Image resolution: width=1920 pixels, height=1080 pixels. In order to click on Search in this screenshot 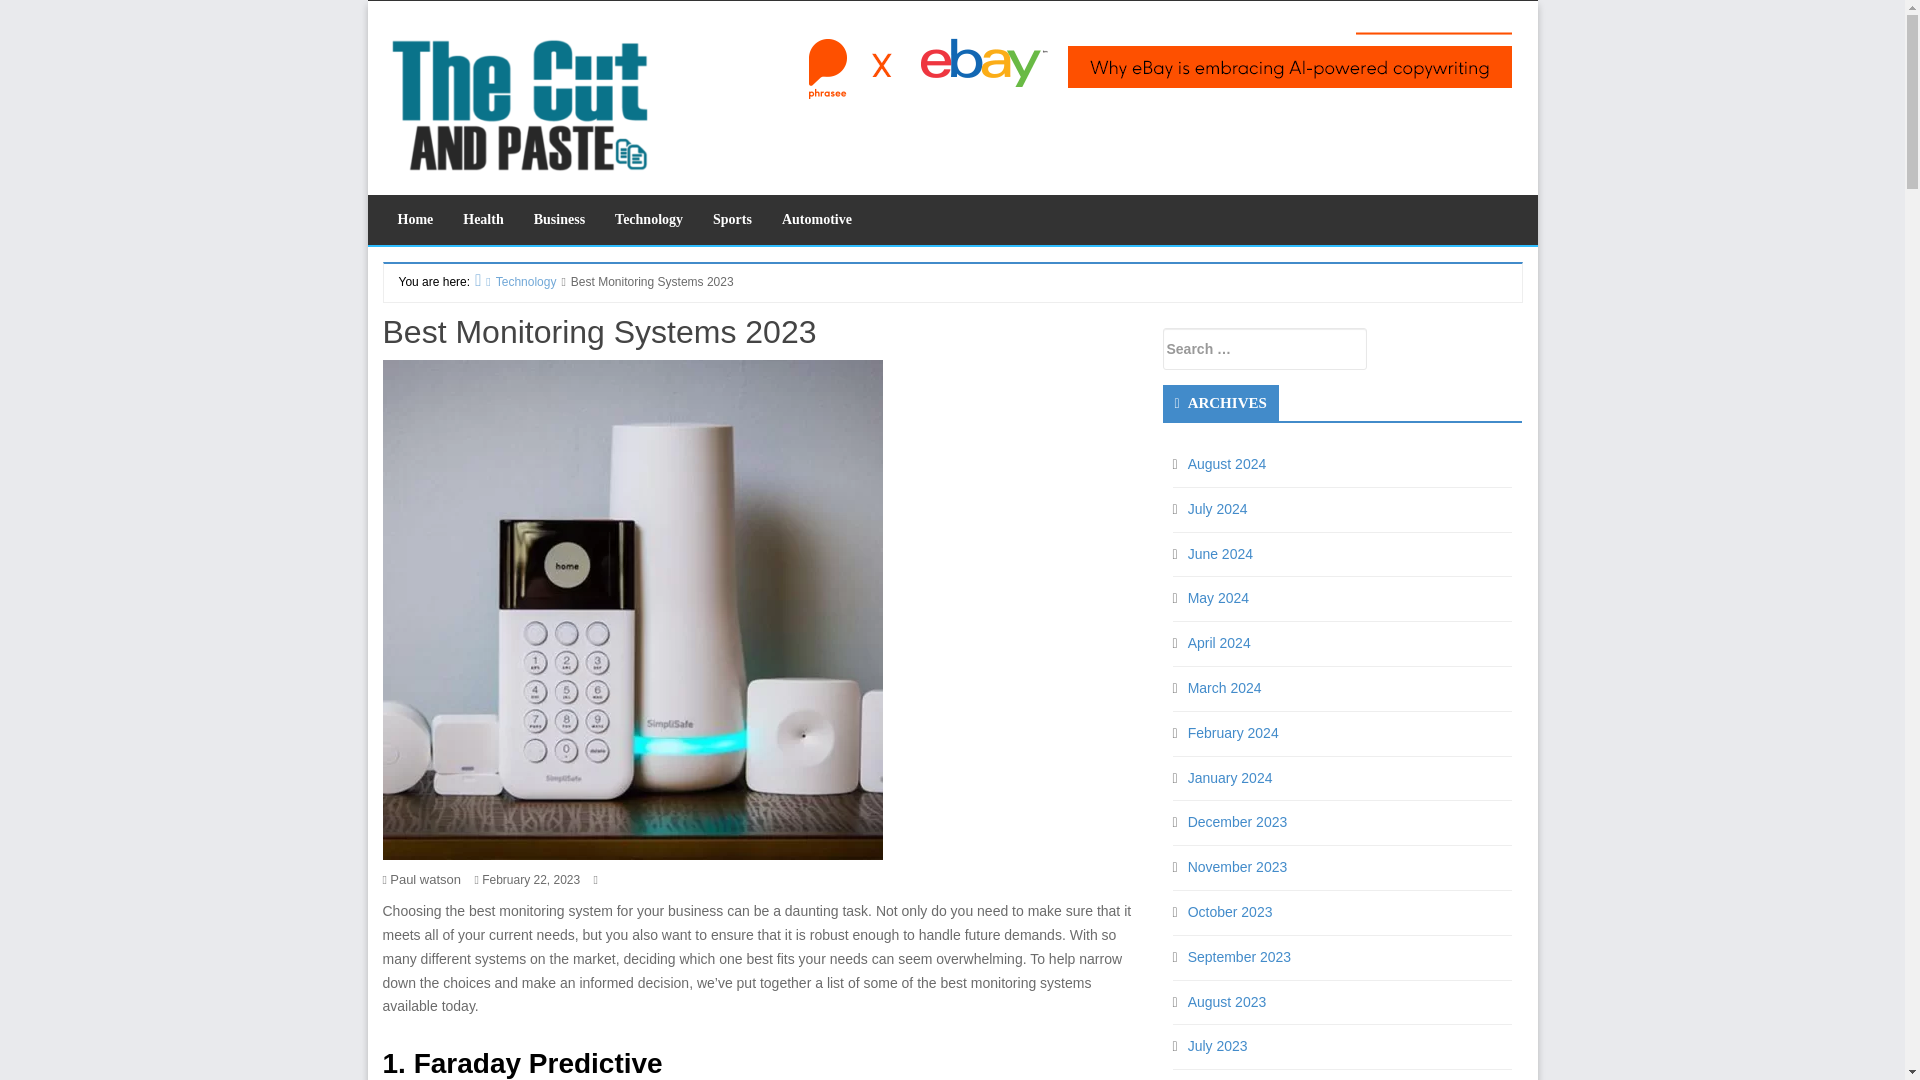, I will do `click(194, 16)`.